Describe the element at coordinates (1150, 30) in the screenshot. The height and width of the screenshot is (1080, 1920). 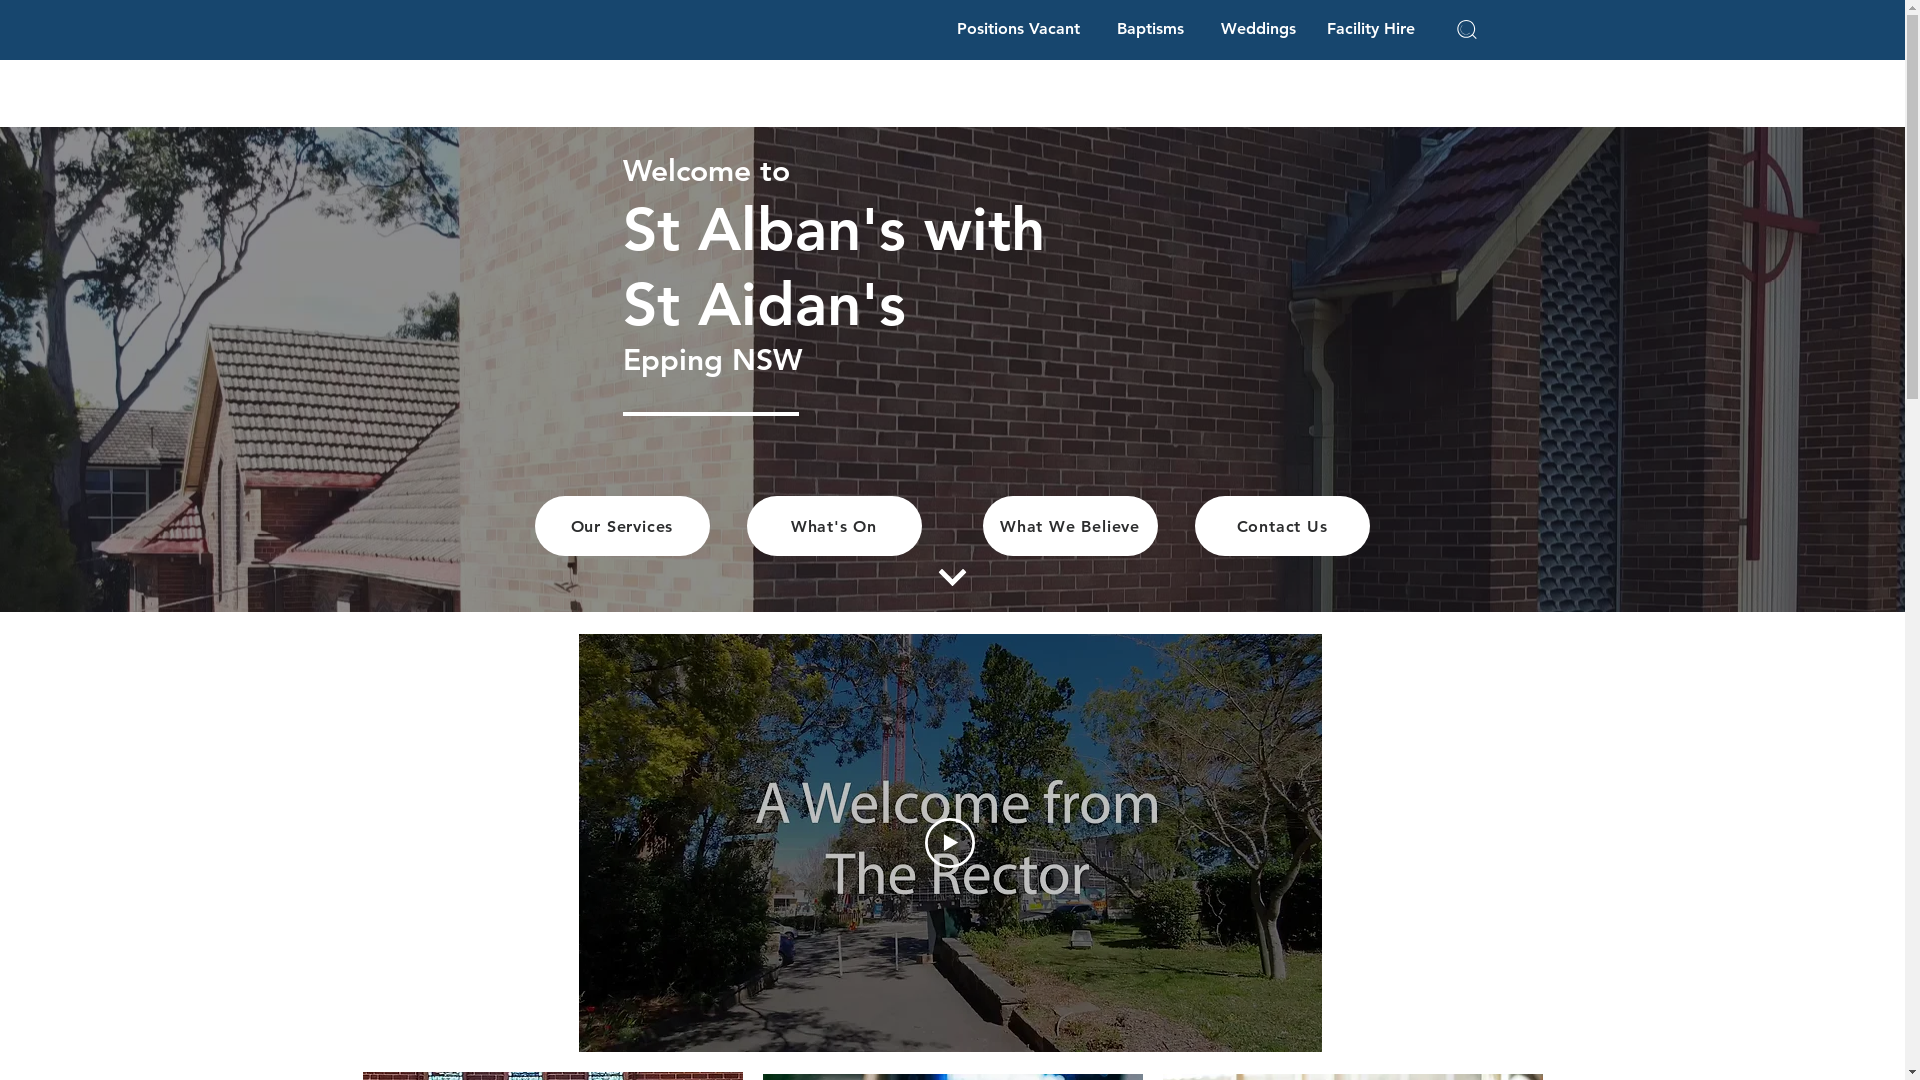
I see `Baptisms` at that location.